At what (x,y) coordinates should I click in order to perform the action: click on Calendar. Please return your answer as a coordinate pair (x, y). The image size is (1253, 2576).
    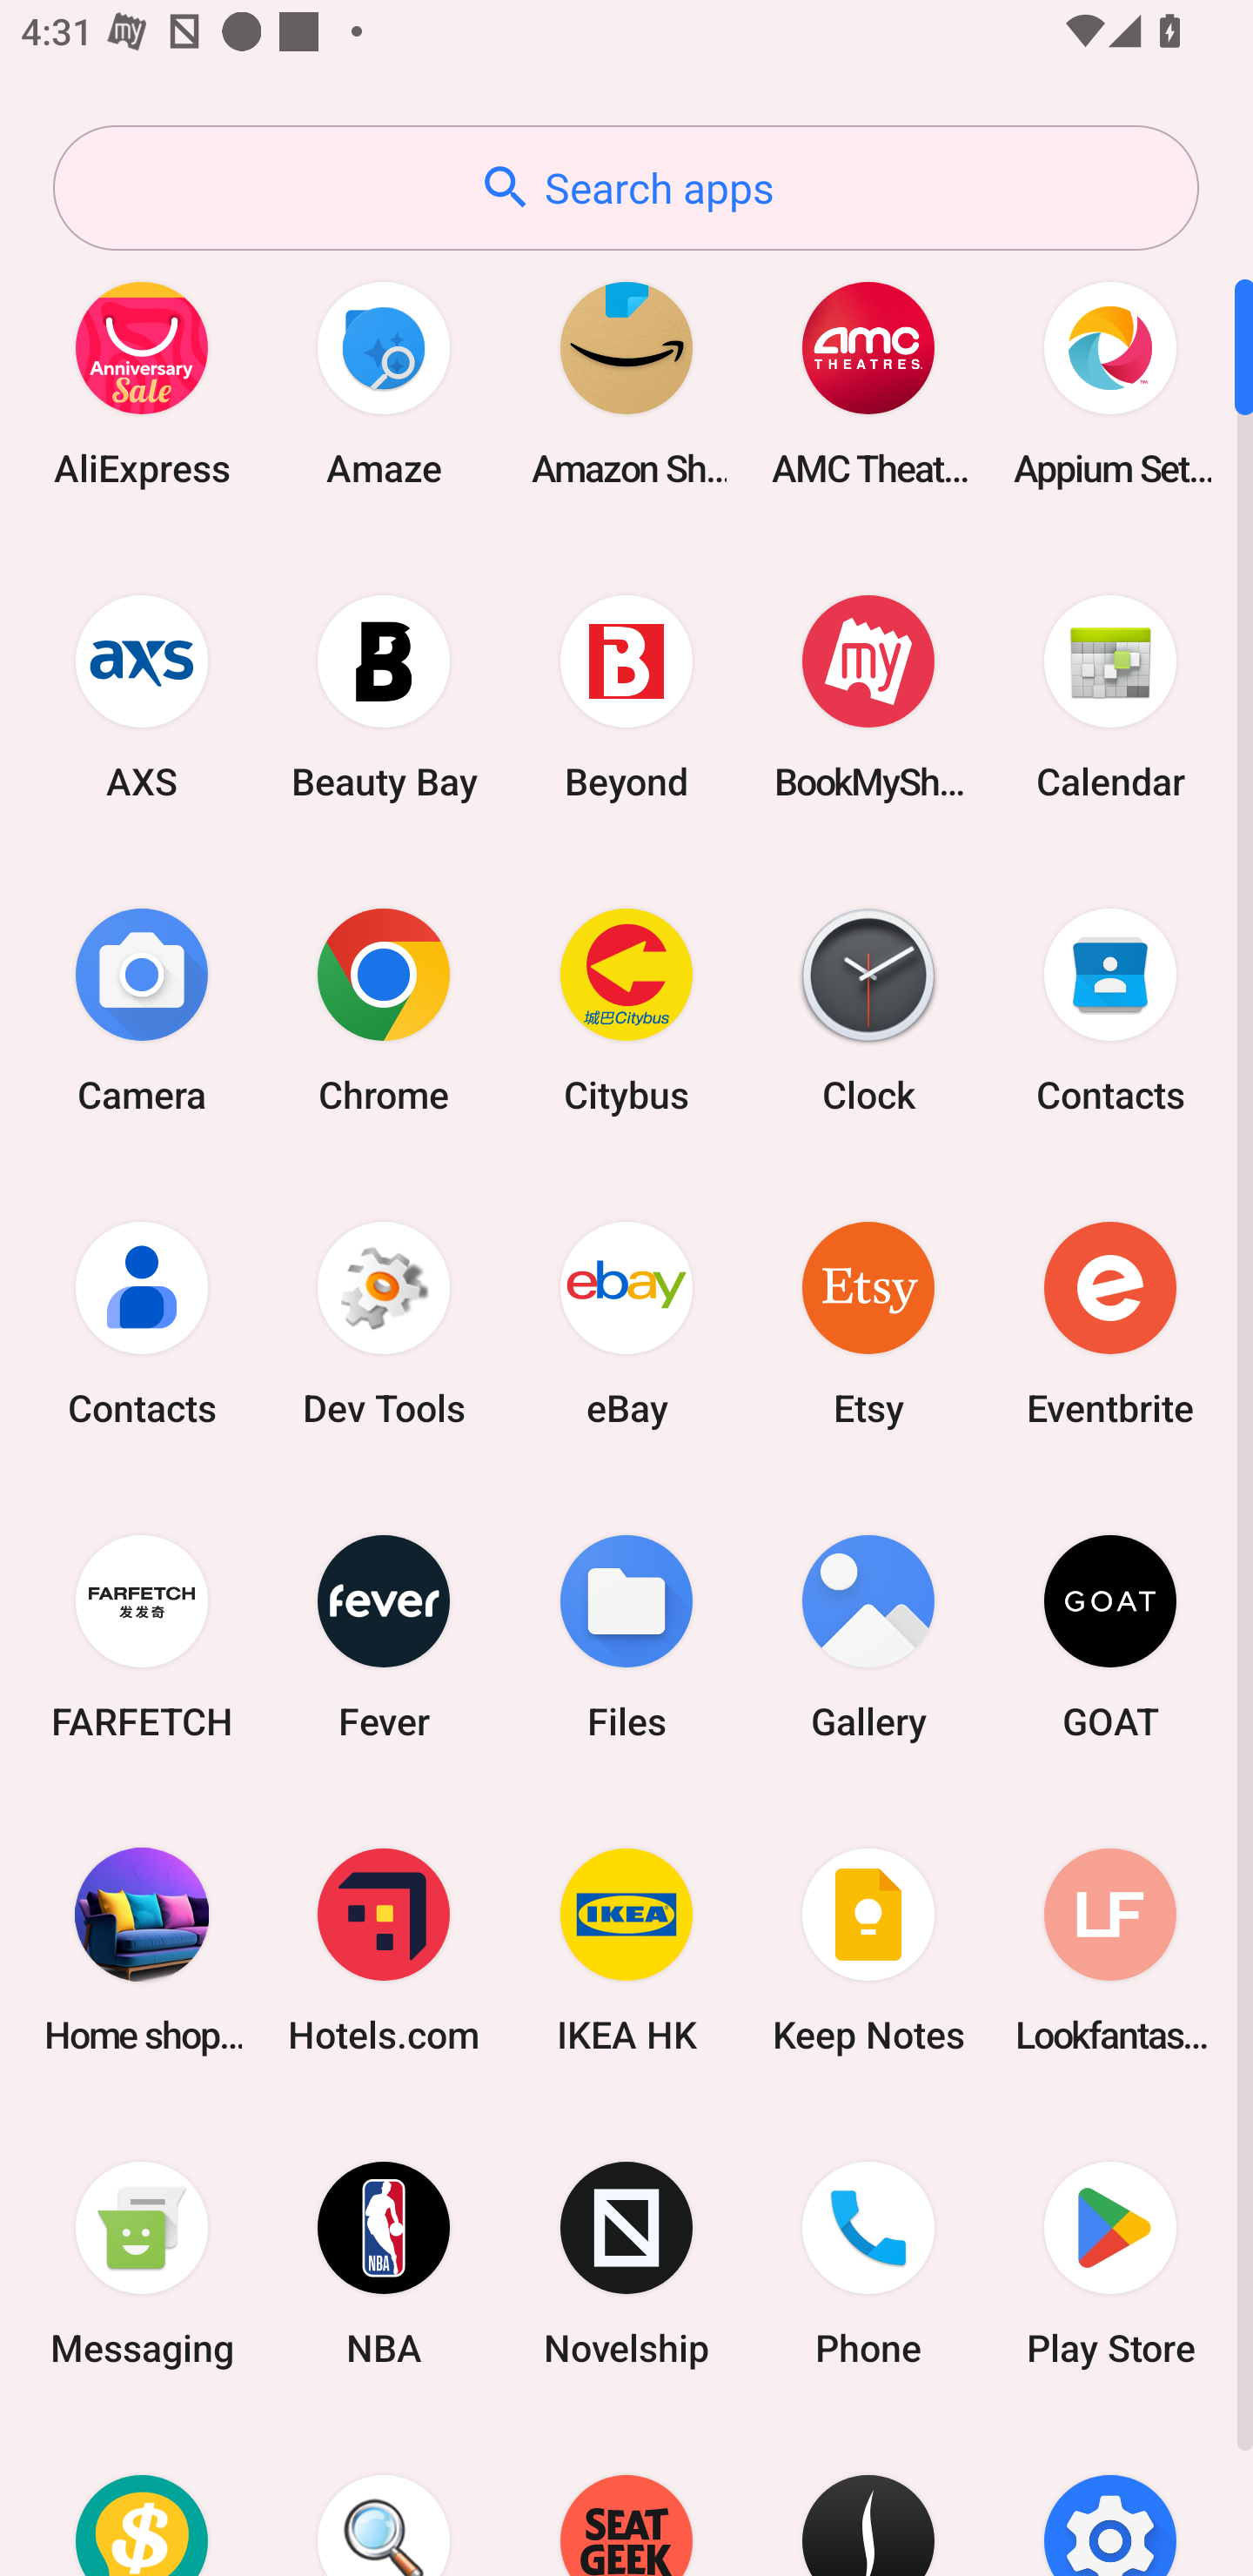
    Looking at the image, I should click on (1110, 696).